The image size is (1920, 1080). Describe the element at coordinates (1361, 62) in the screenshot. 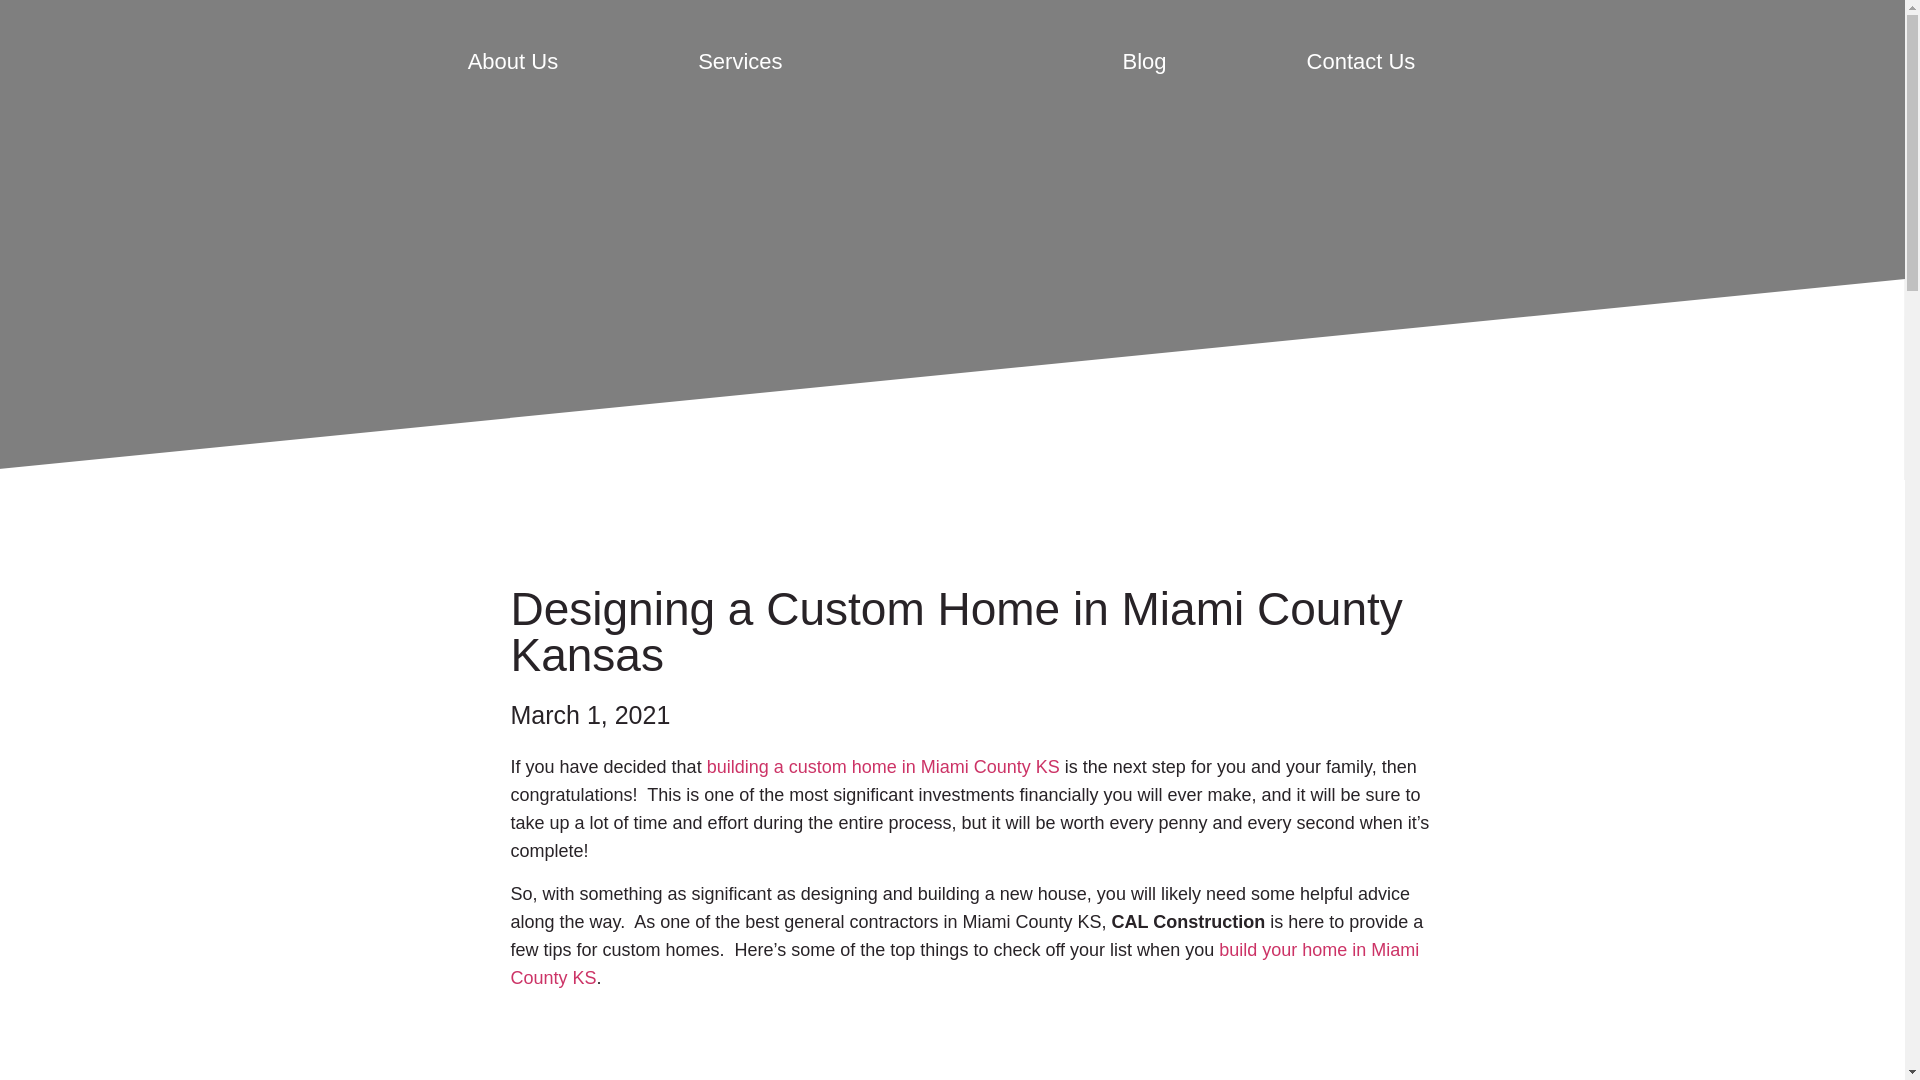

I see `Contact Us` at that location.